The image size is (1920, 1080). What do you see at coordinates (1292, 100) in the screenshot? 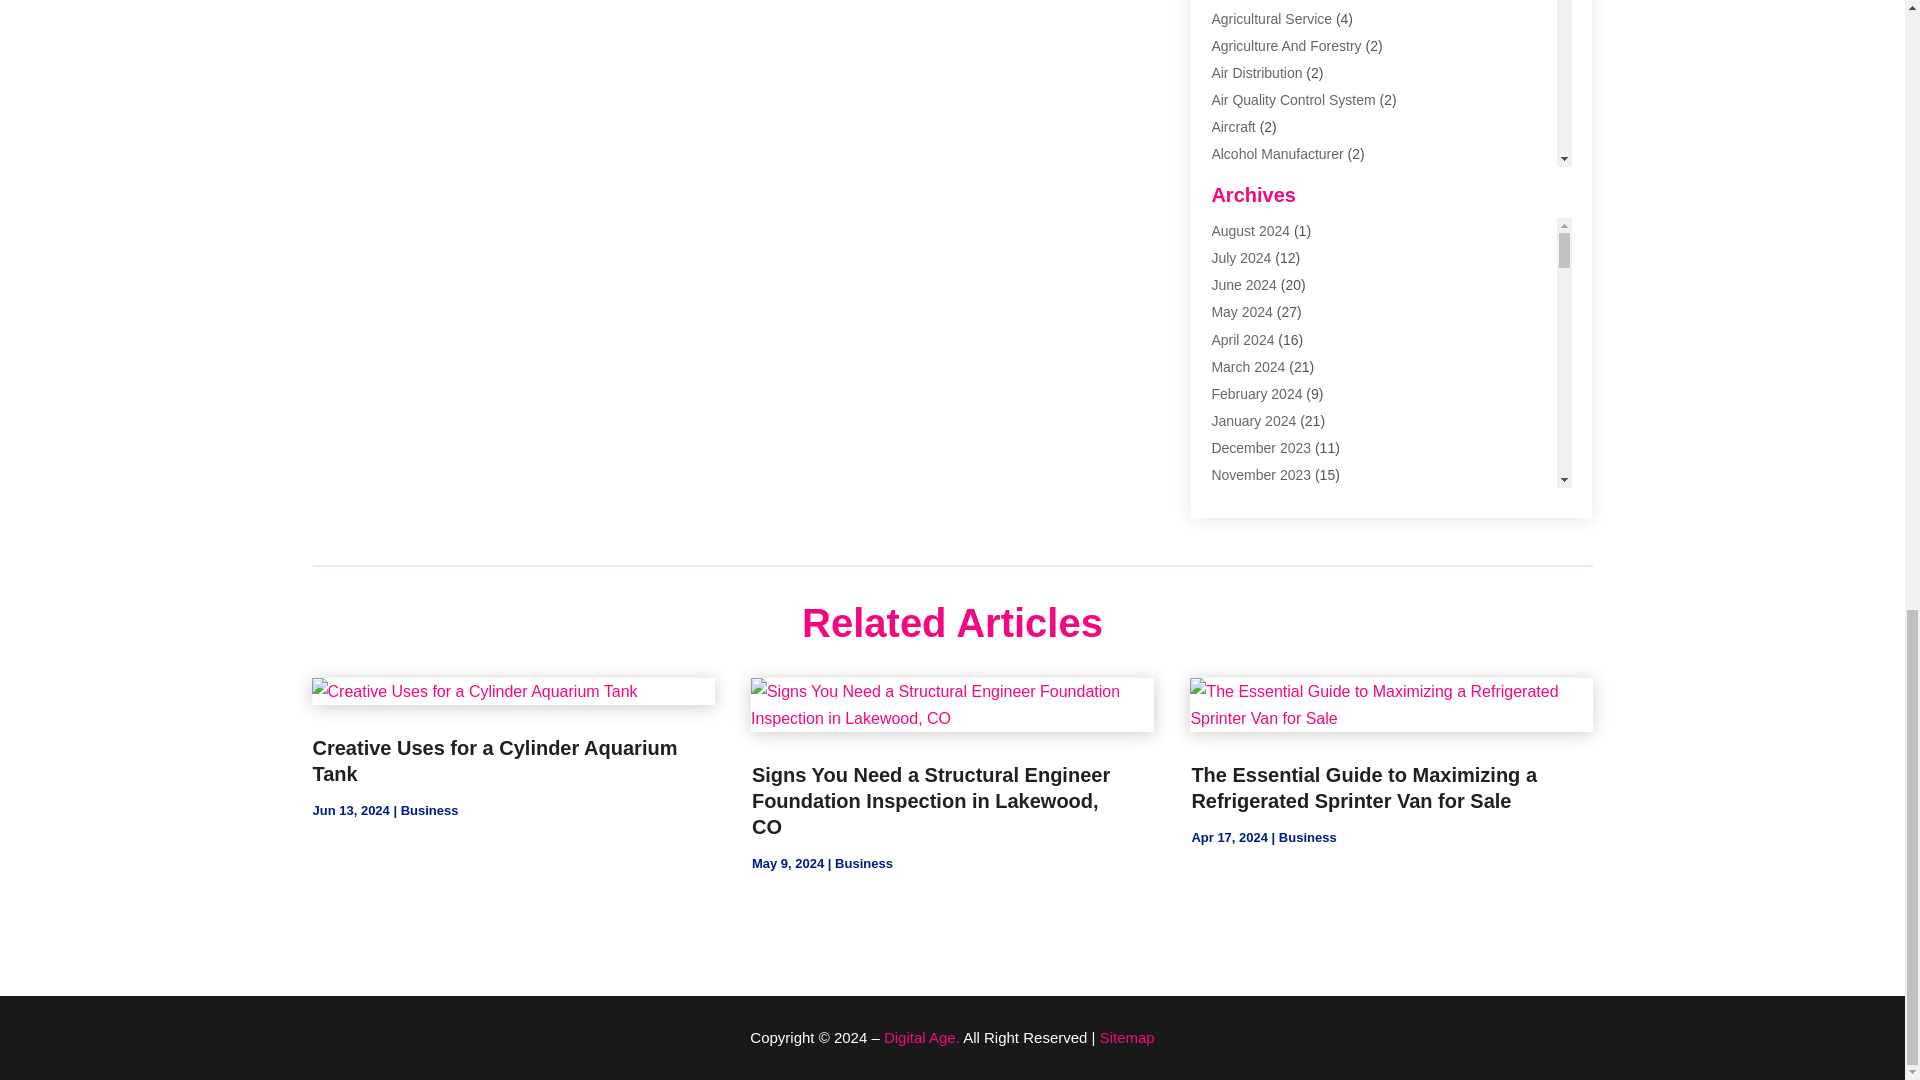
I see `Air Quality Control System` at bounding box center [1292, 100].